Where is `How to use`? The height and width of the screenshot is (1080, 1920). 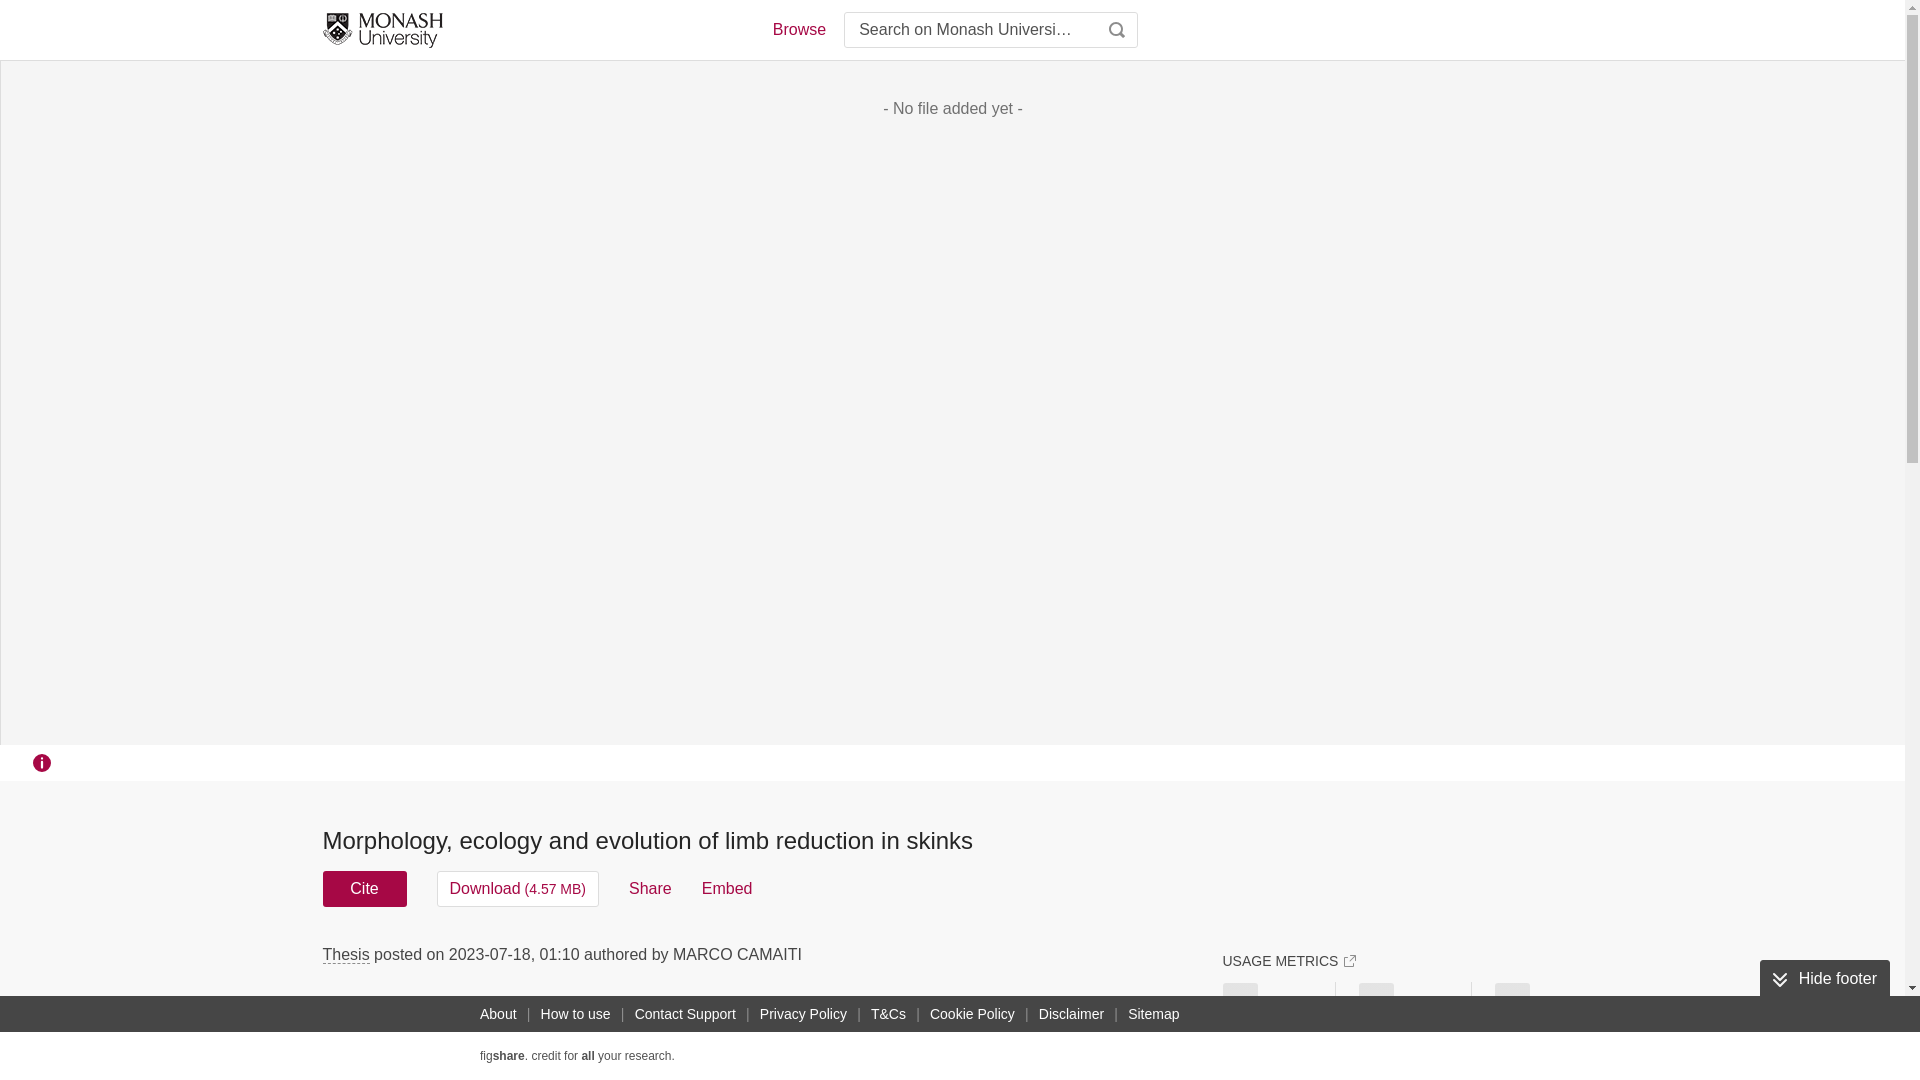 How to use is located at coordinates (576, 1014).